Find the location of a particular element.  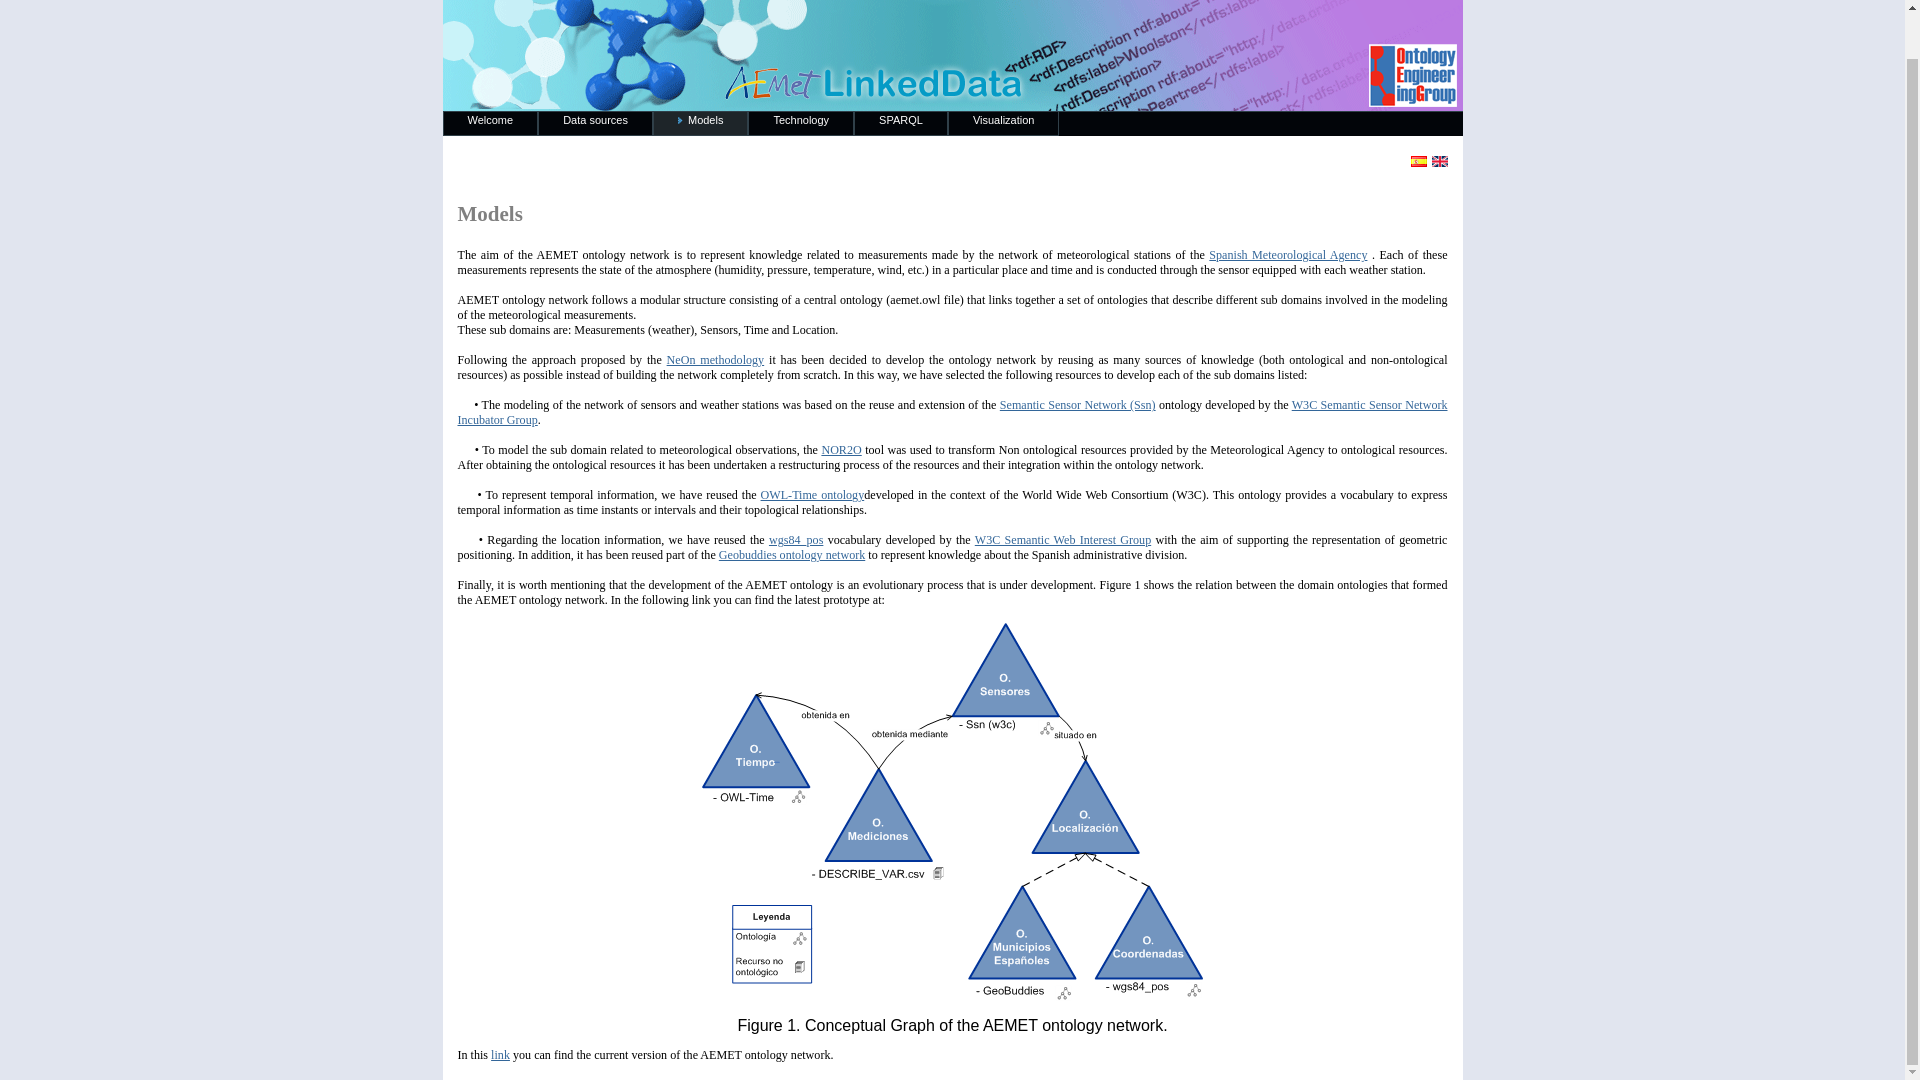

Data sources is located at coordinates (594, 124).